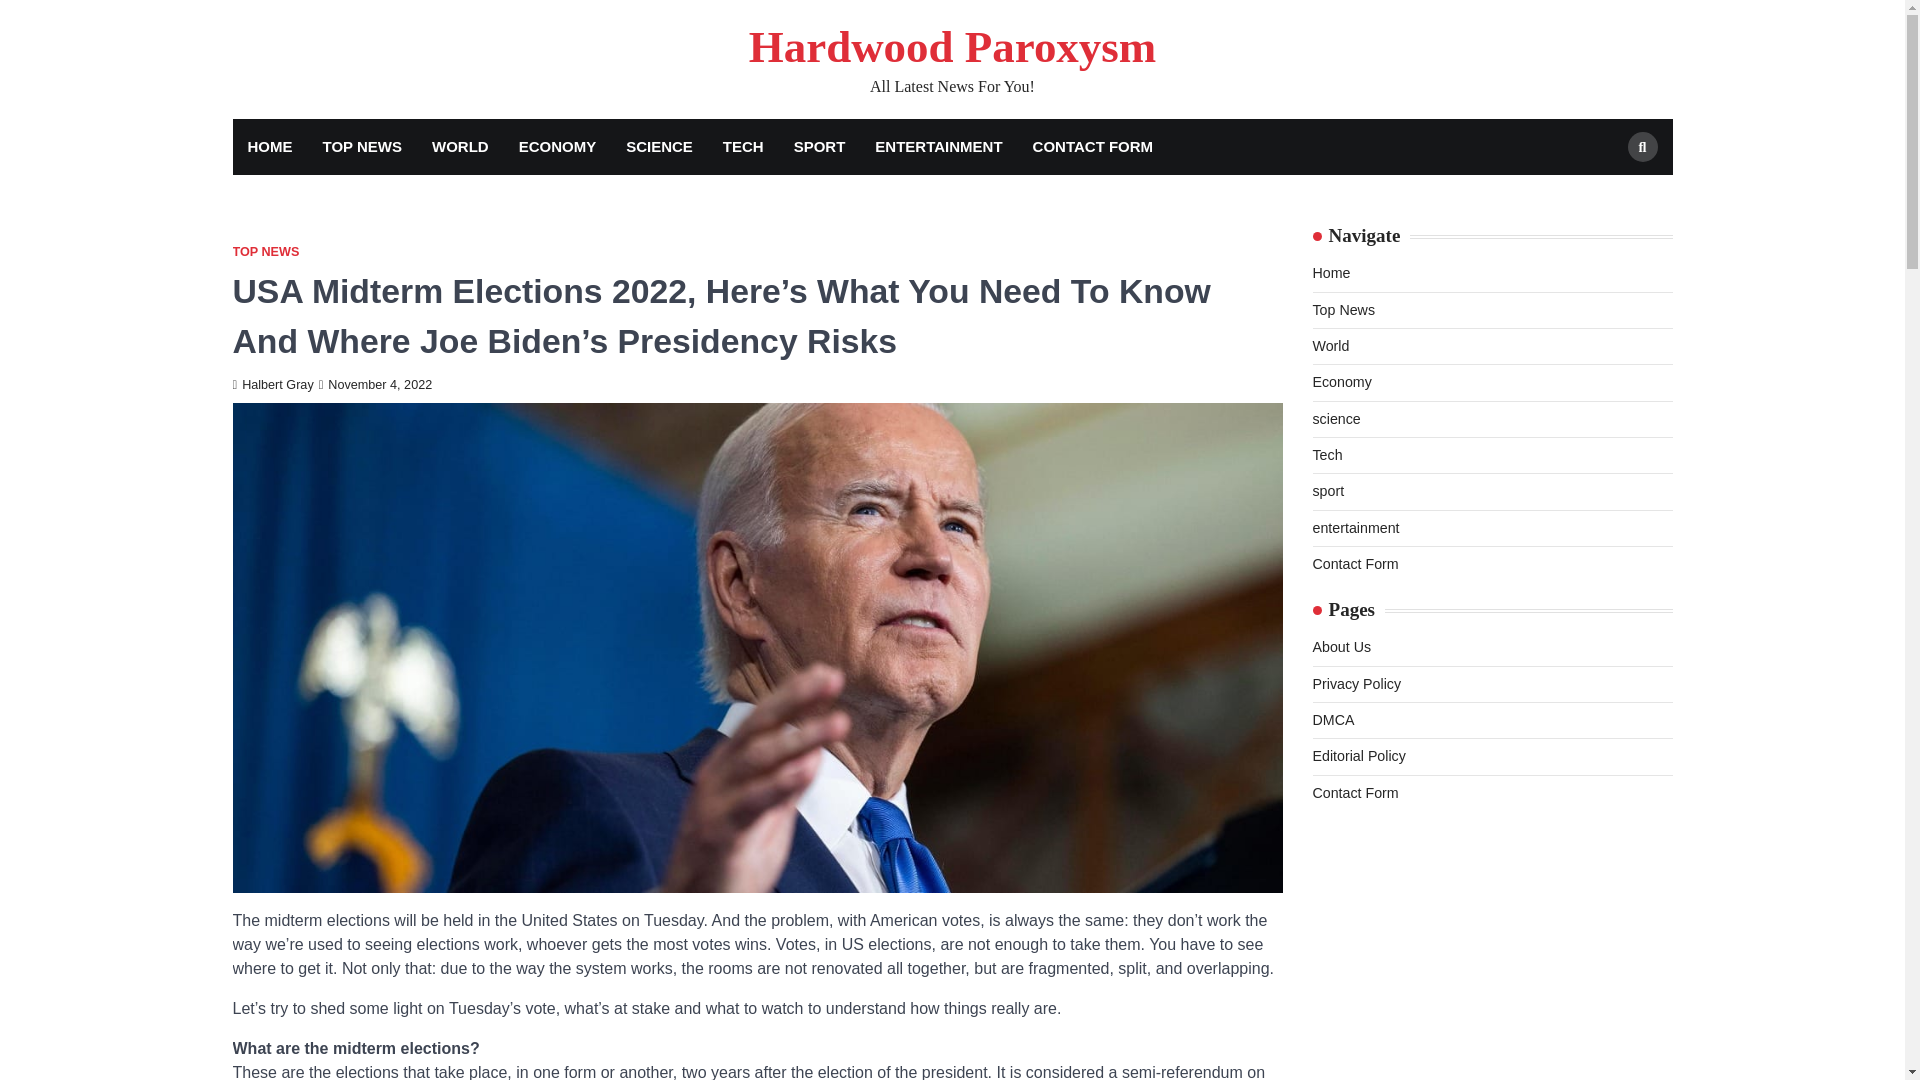 This screenshot has width=1920, height=1080. Describe the element at coordinates (1093, 147) in the screenshot. I see `CONTACT FORM` at that location.